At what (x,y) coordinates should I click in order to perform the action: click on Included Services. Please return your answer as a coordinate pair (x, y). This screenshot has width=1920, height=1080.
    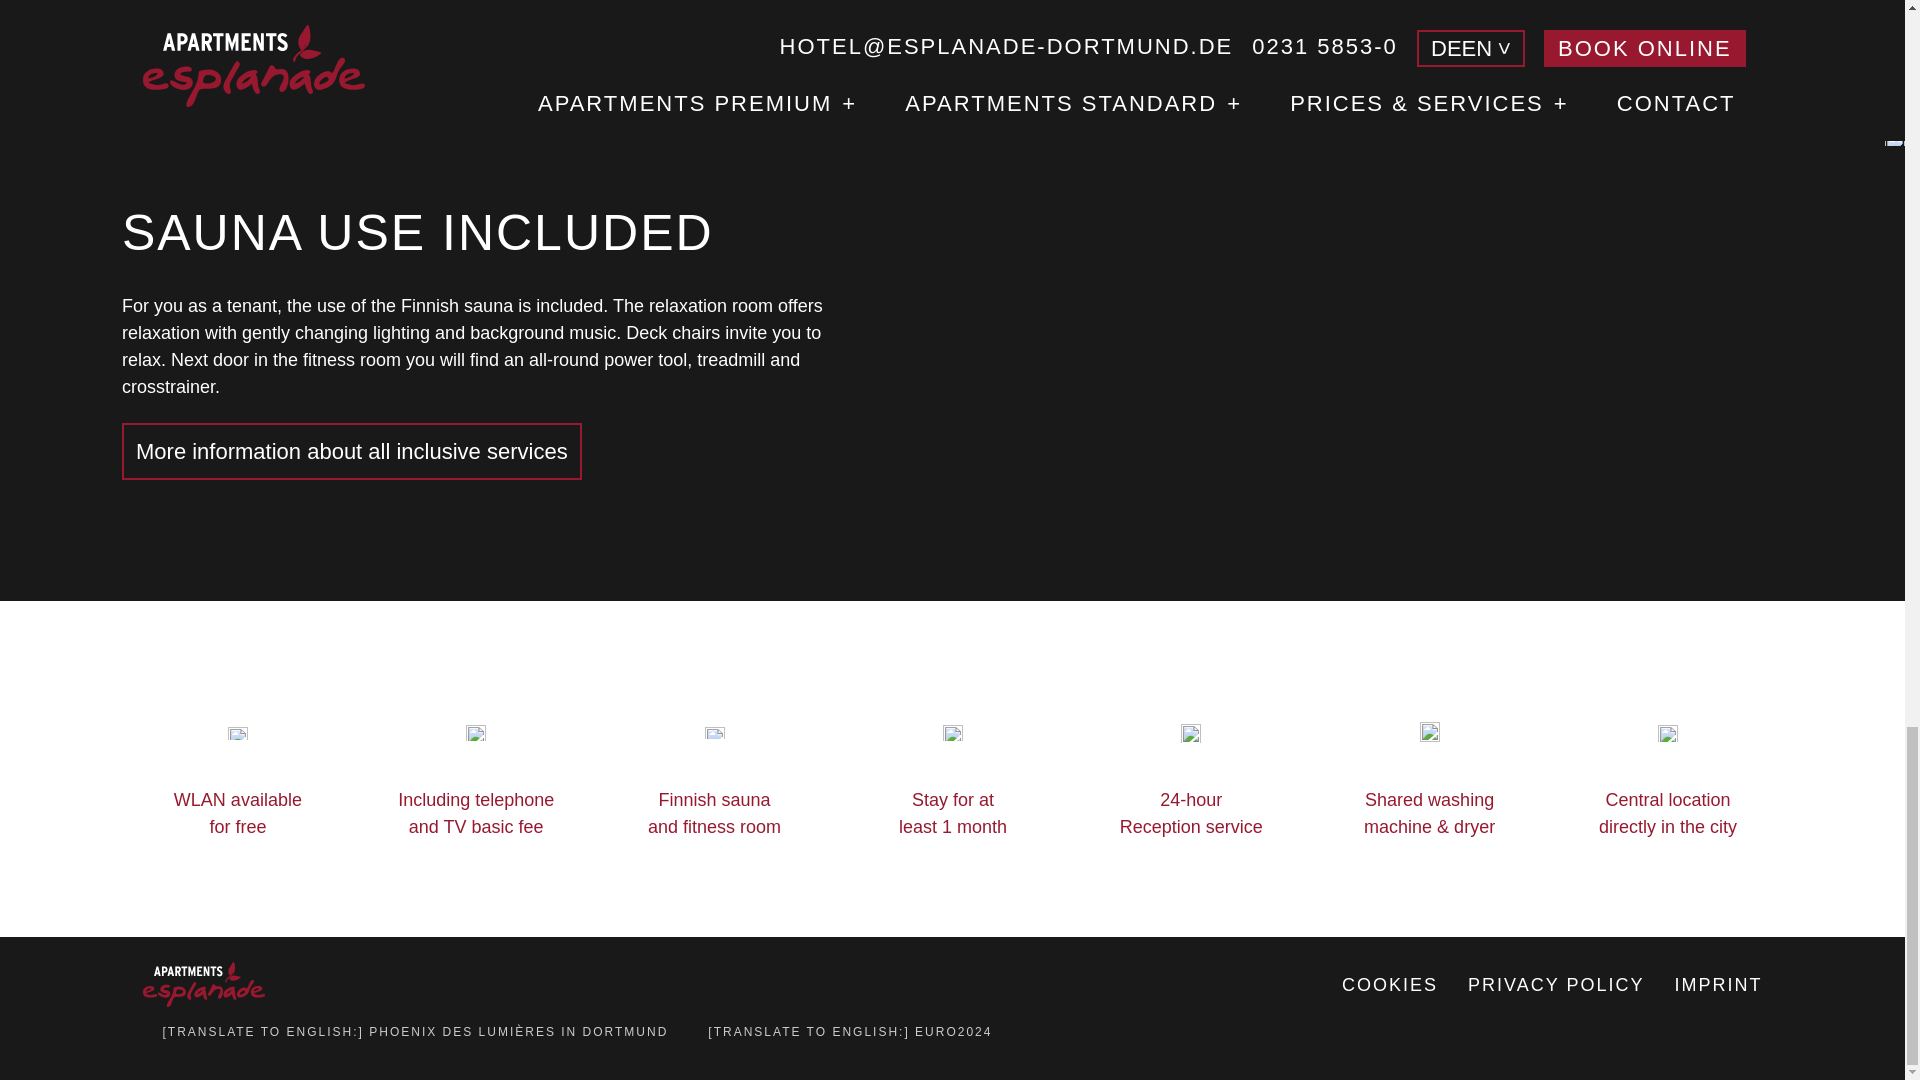
    Looking at the image, I should click on (1429, 813).